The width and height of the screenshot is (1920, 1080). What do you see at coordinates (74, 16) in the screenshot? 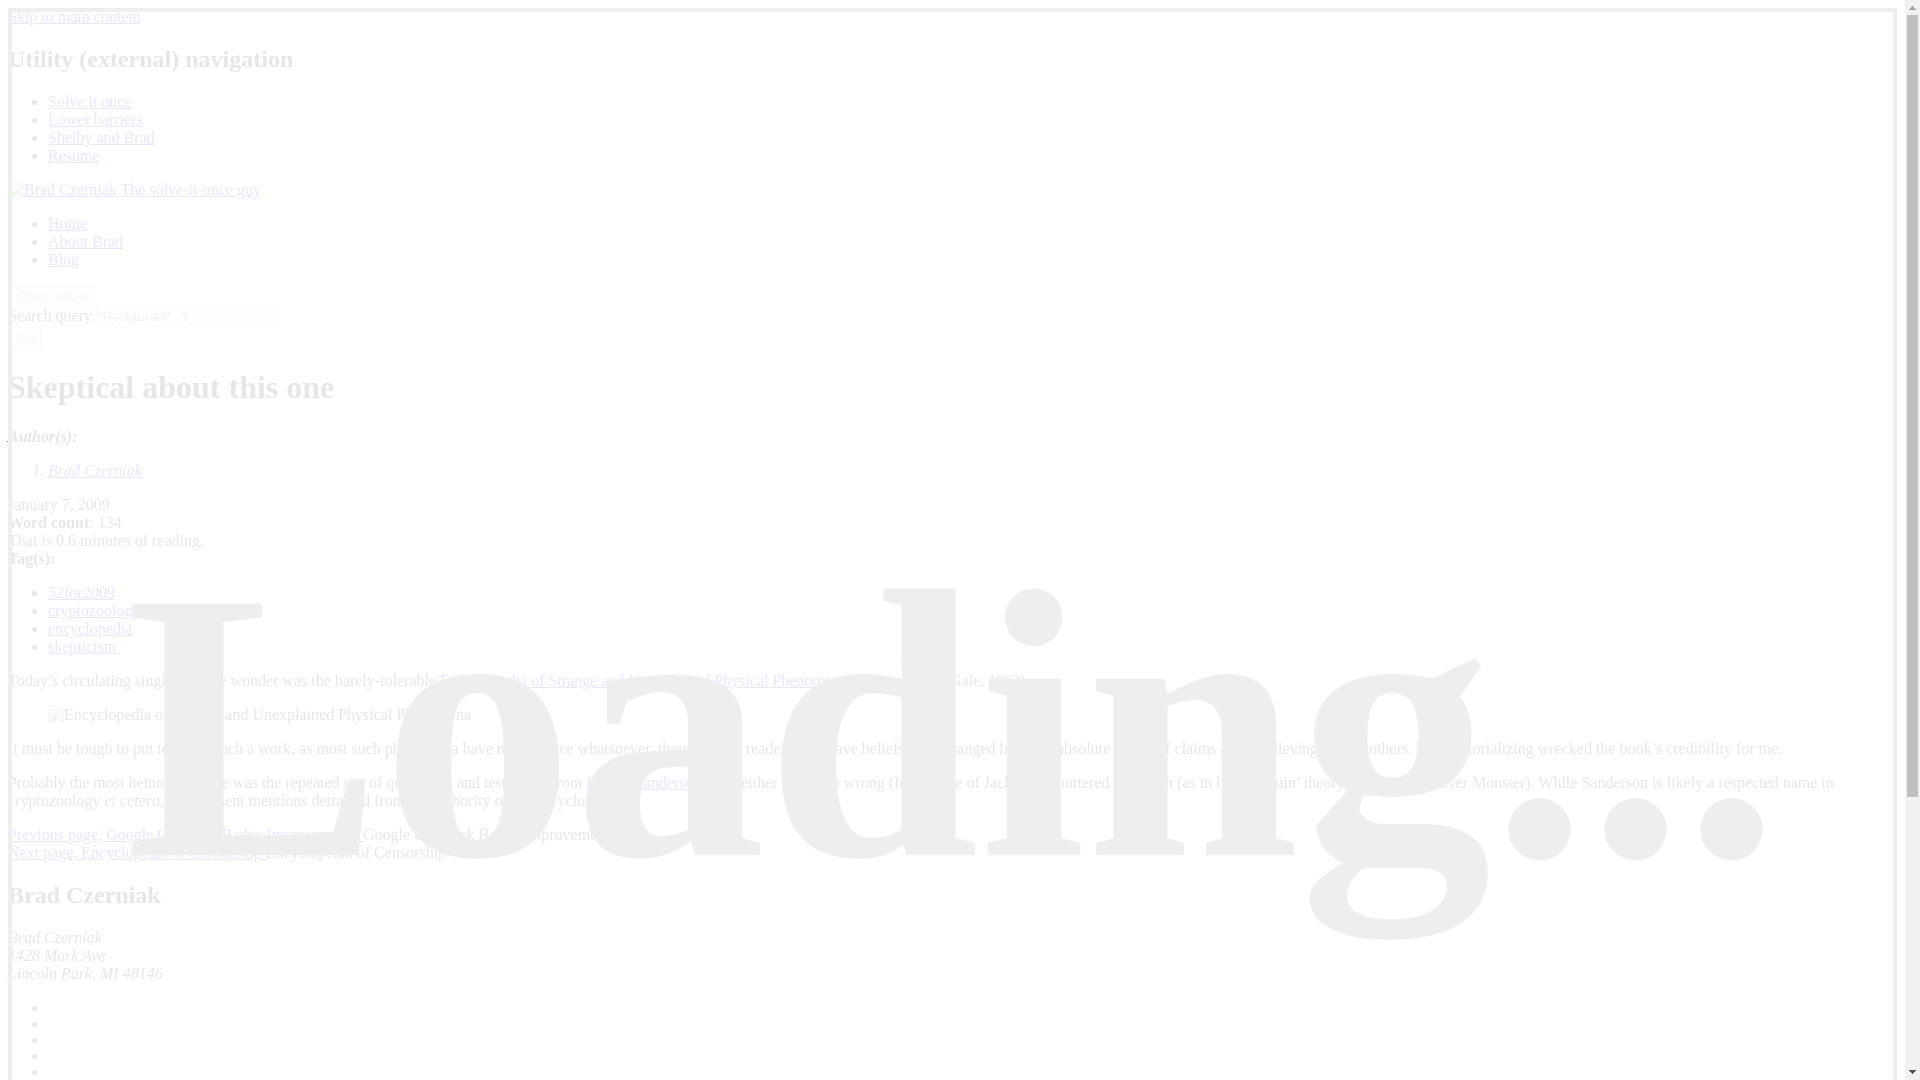
I see `Skip to main content` at bounding box center [74, 16].